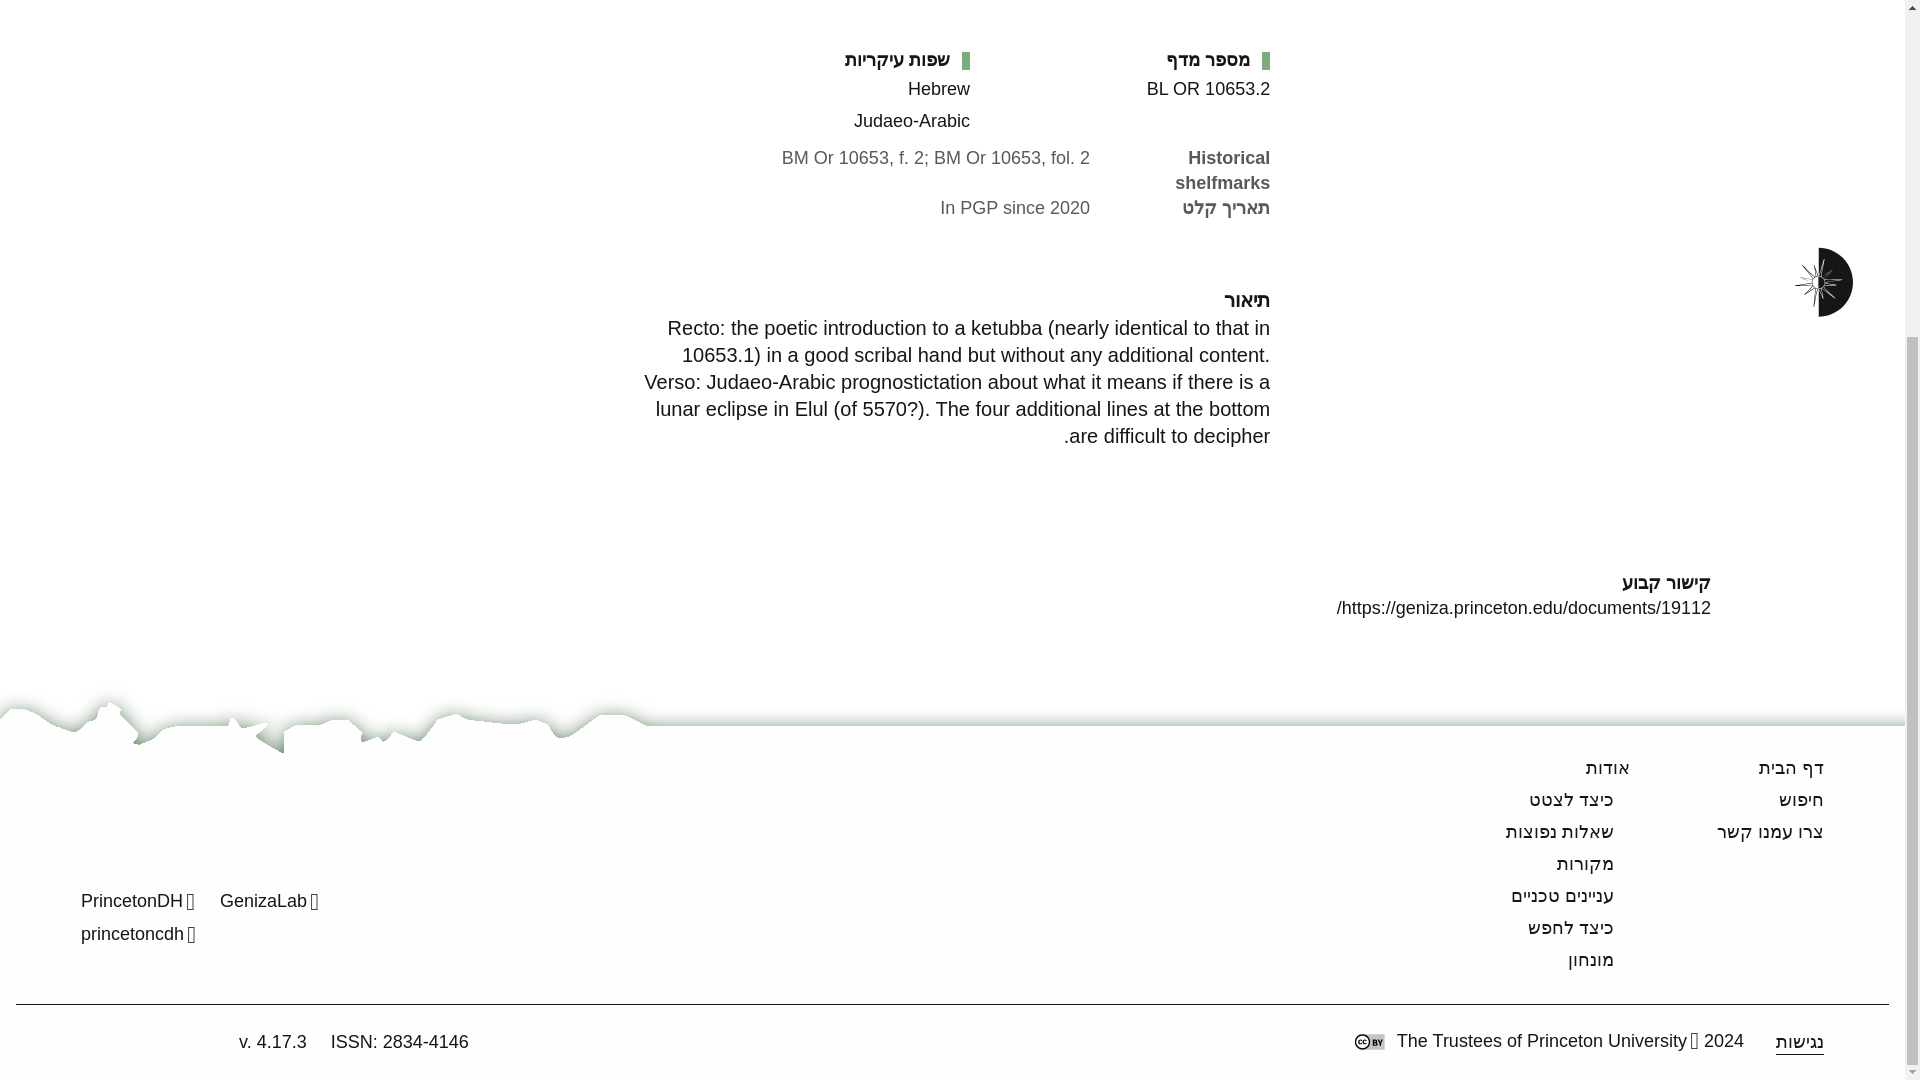 This screenshot has height=1080, width=1920. Describe the element at coordinates (138, 934) in the screenshot. I see `princetoncdh` at that location.